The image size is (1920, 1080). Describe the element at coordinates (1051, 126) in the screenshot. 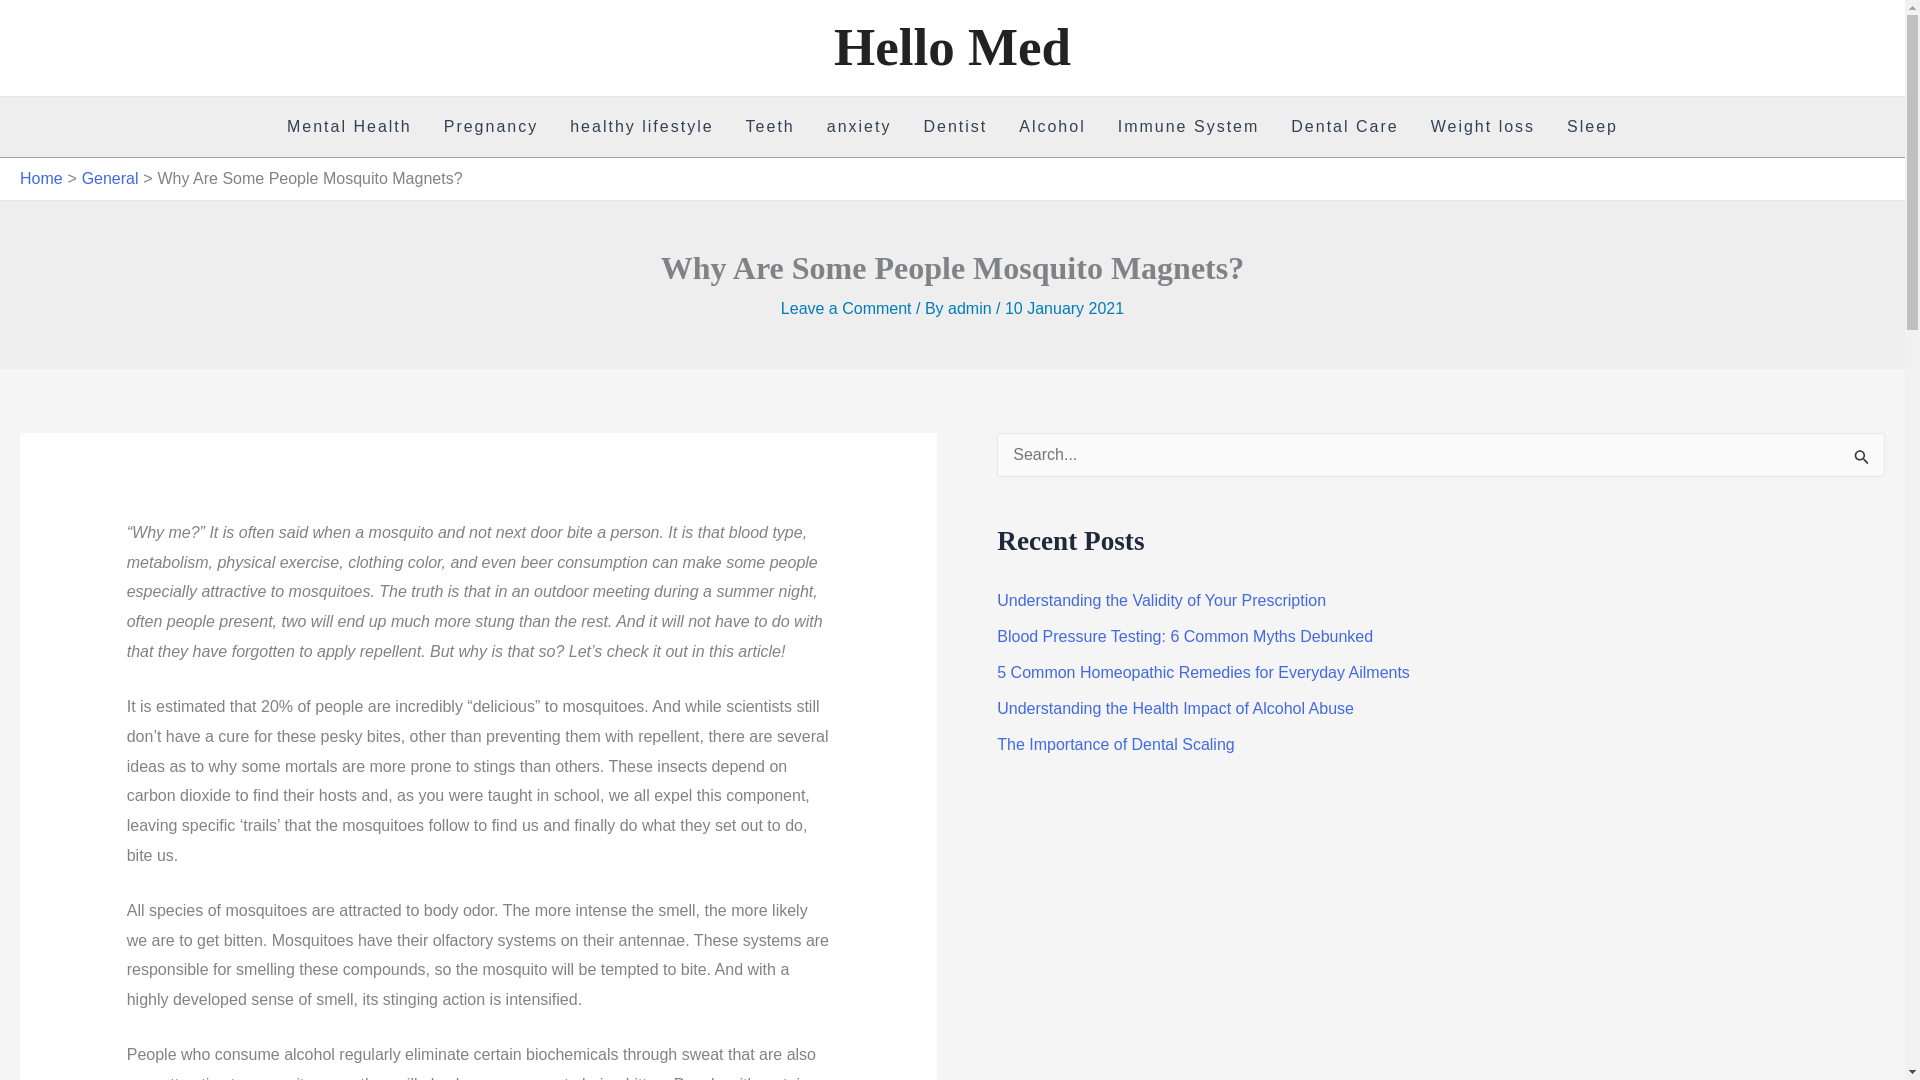

I see `Alcohol` at that location.